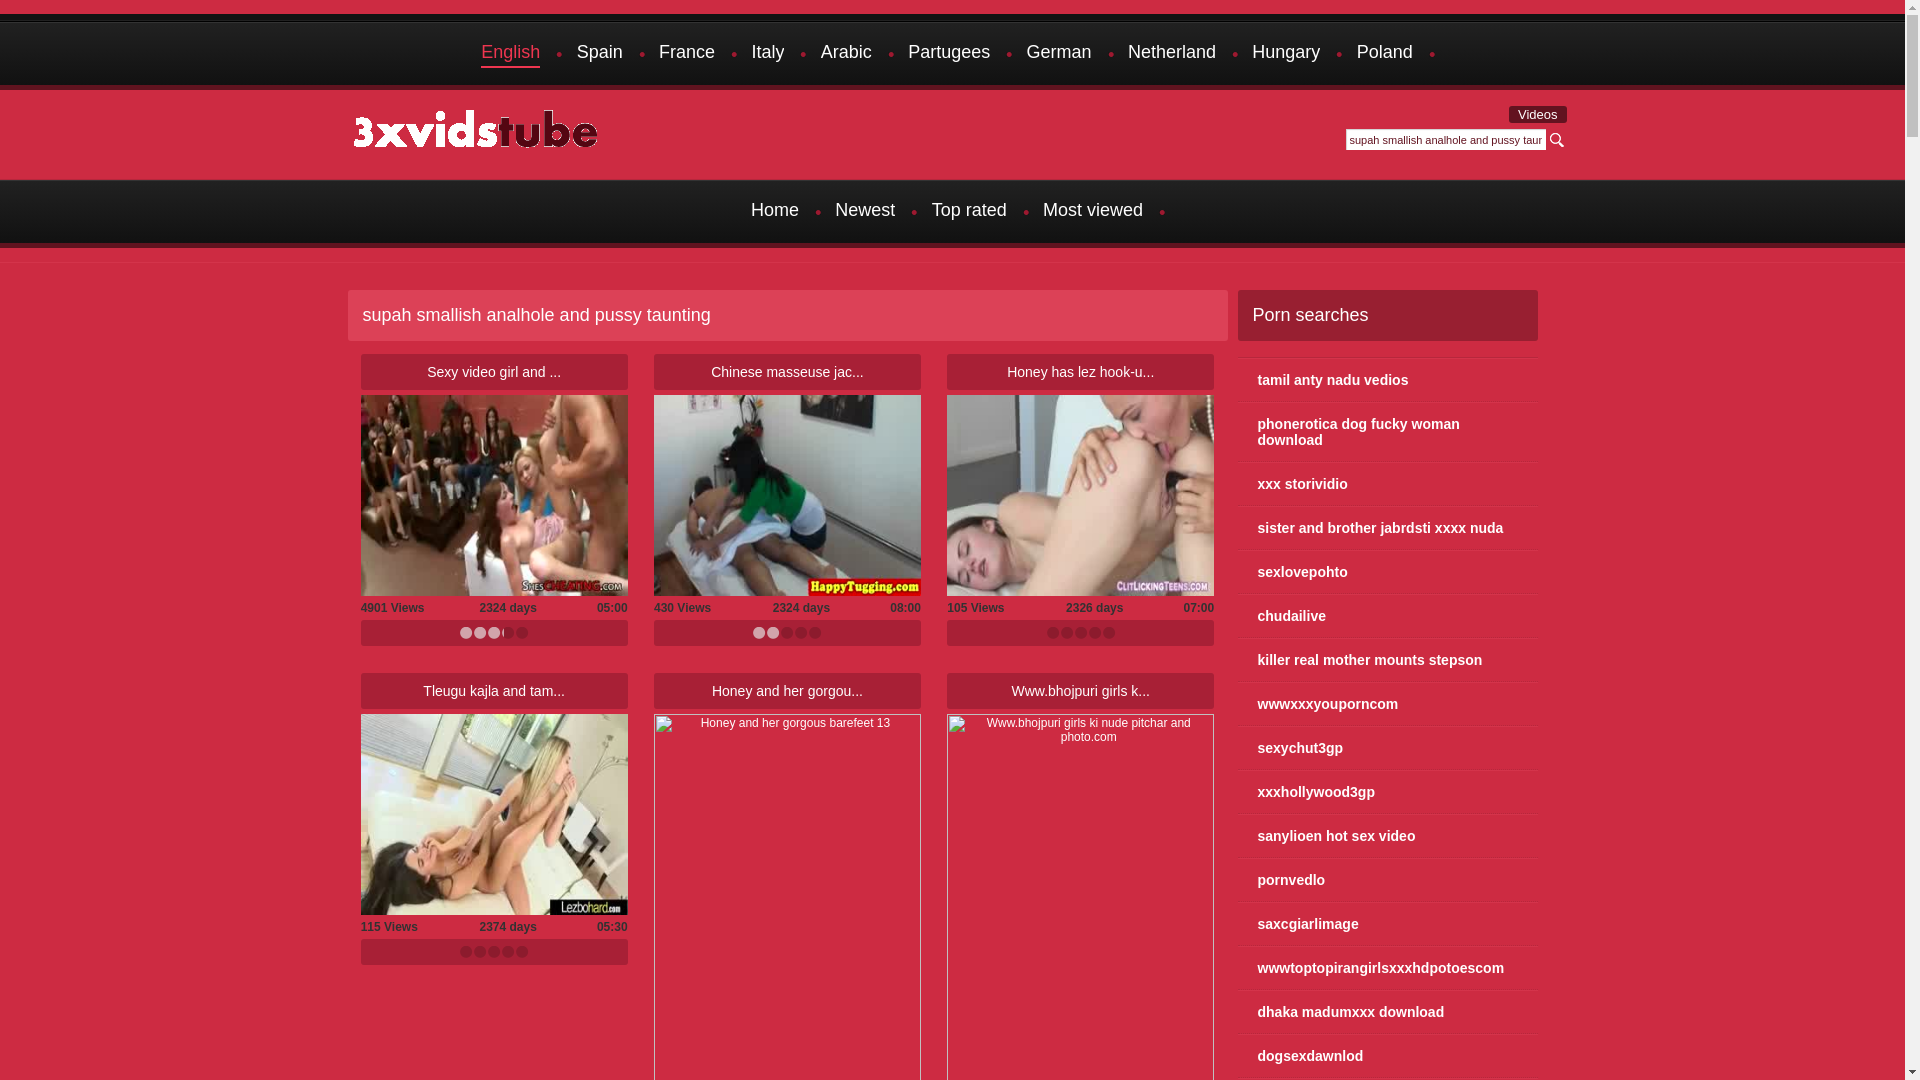 This screenshot has width=1920, height=1080. What do you see at coordinates (600, 54) in the screenshot?
I see `Spain` at bounding box center [600, 54].